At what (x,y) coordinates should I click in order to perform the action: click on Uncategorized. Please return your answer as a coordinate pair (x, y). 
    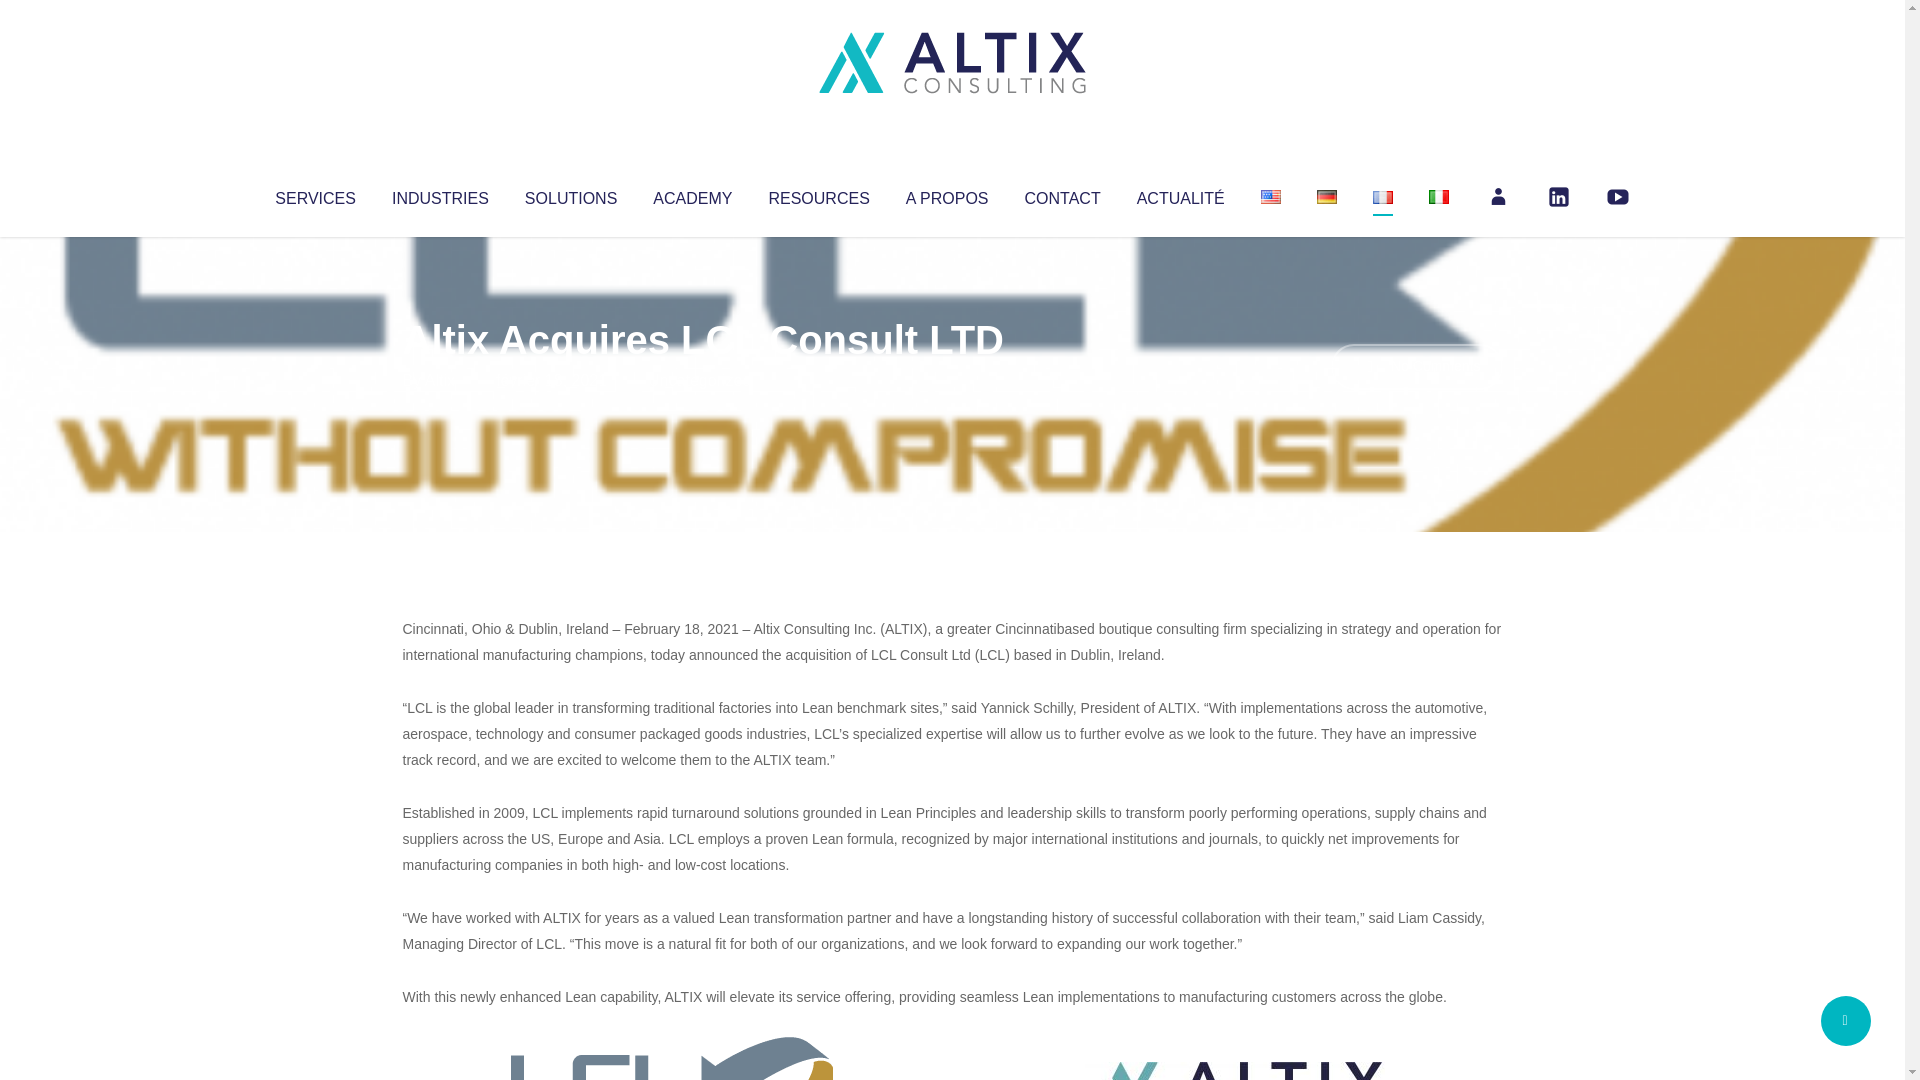
    Looking at the image, I should click on (699, 380).